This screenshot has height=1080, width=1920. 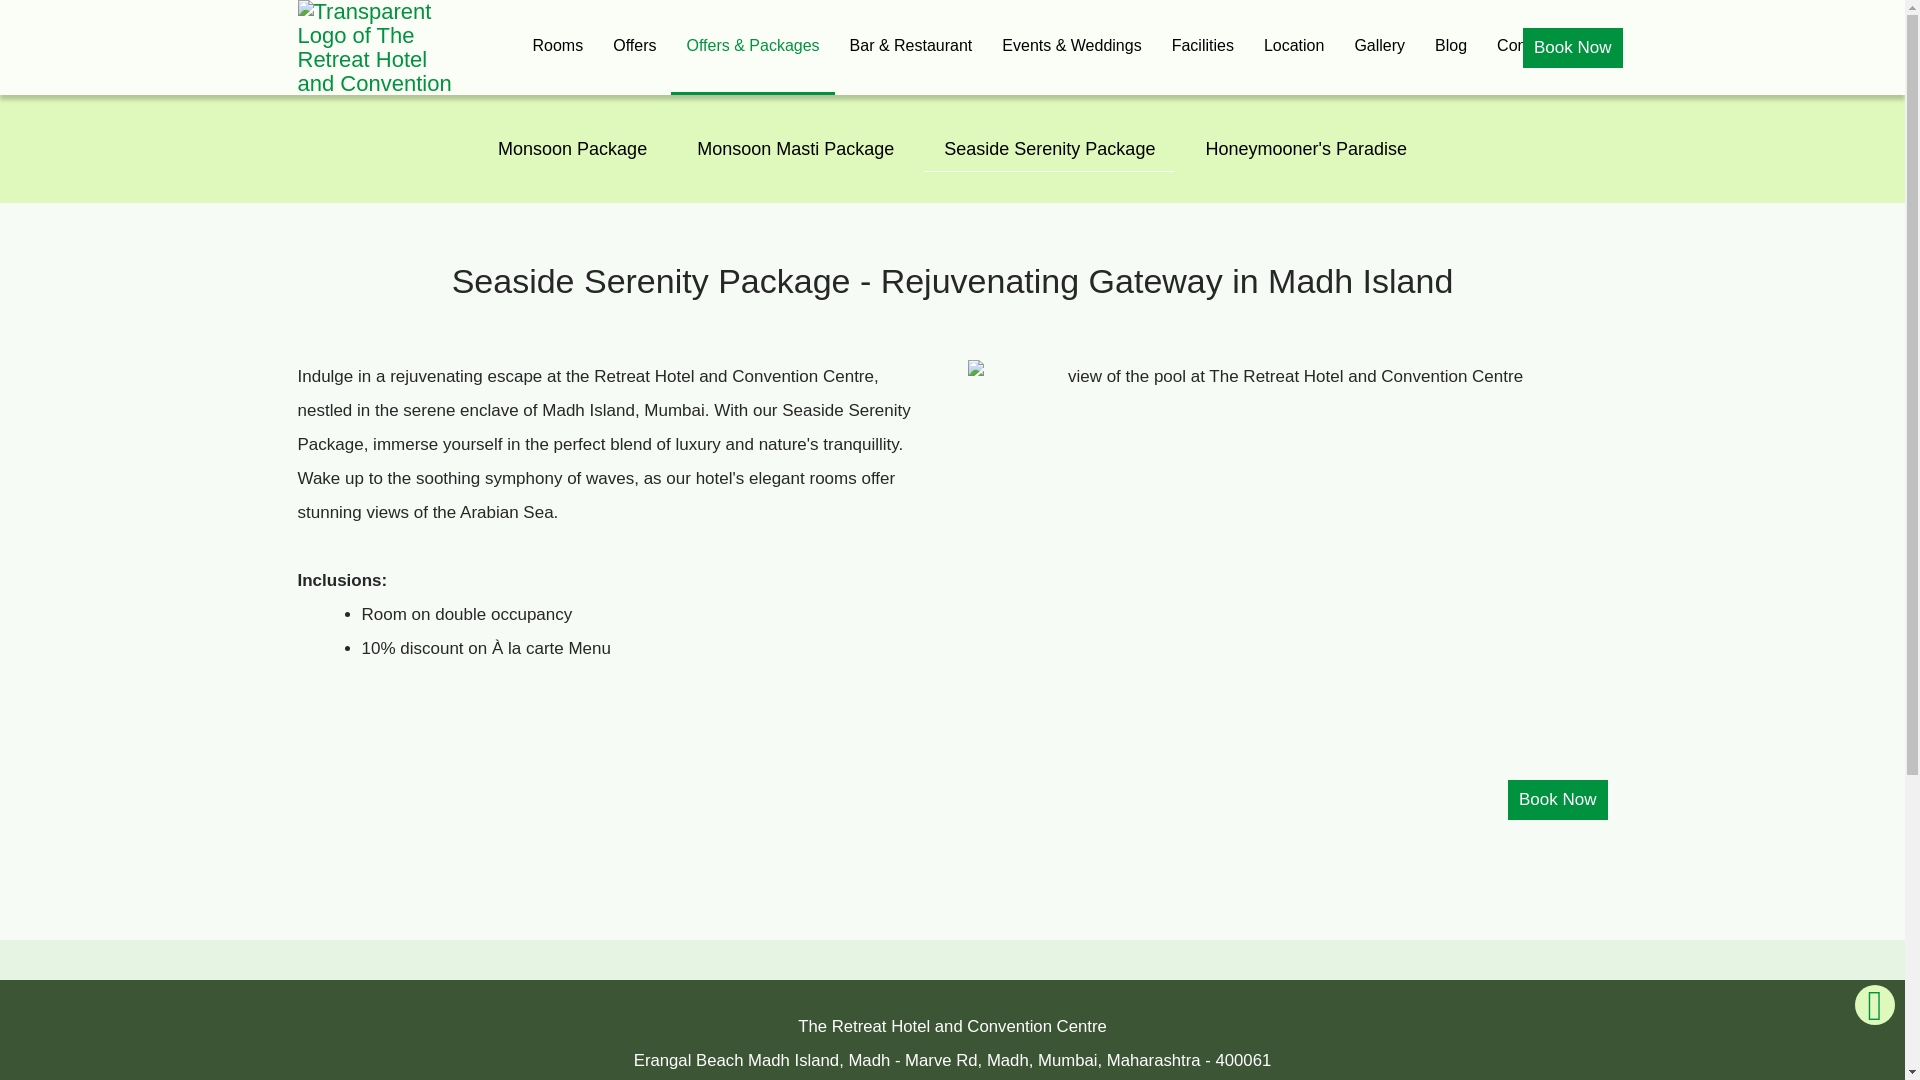 What do you see at coordinates (634, 48) in the screenshot?
I see `Offers` at bounding box center [634, 48].